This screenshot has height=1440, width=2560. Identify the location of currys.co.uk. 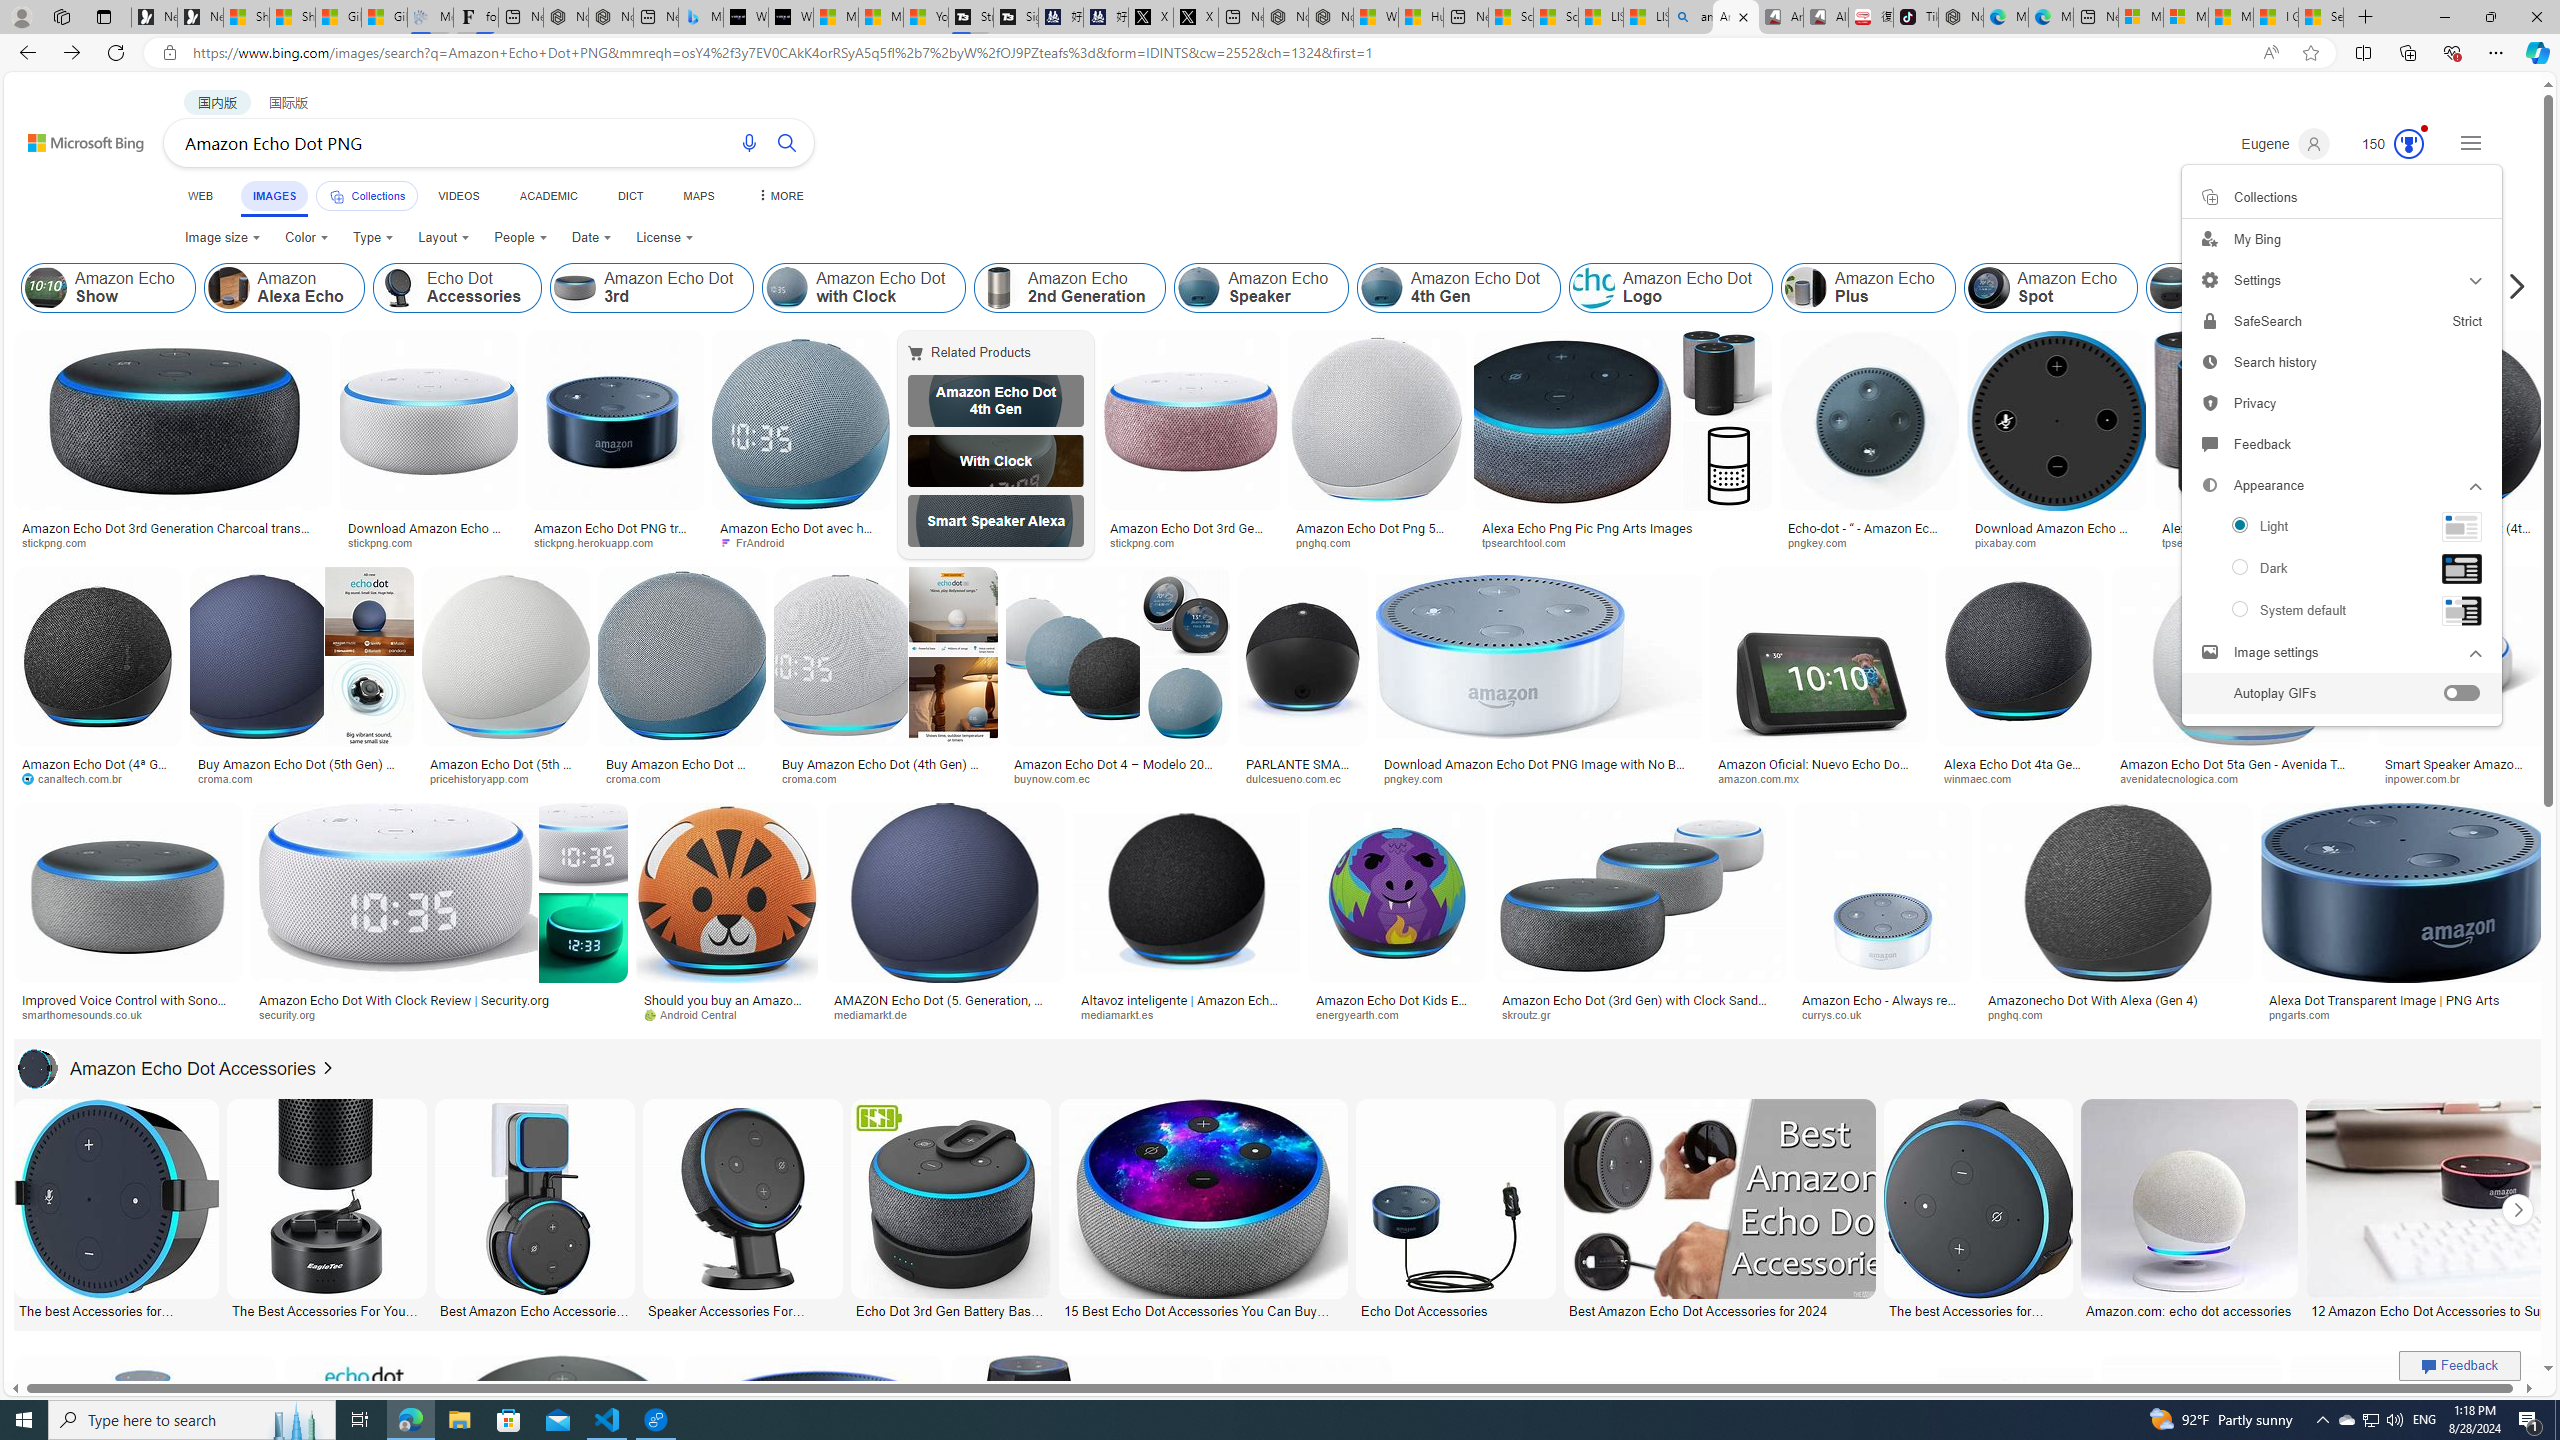
(1882, 1014).